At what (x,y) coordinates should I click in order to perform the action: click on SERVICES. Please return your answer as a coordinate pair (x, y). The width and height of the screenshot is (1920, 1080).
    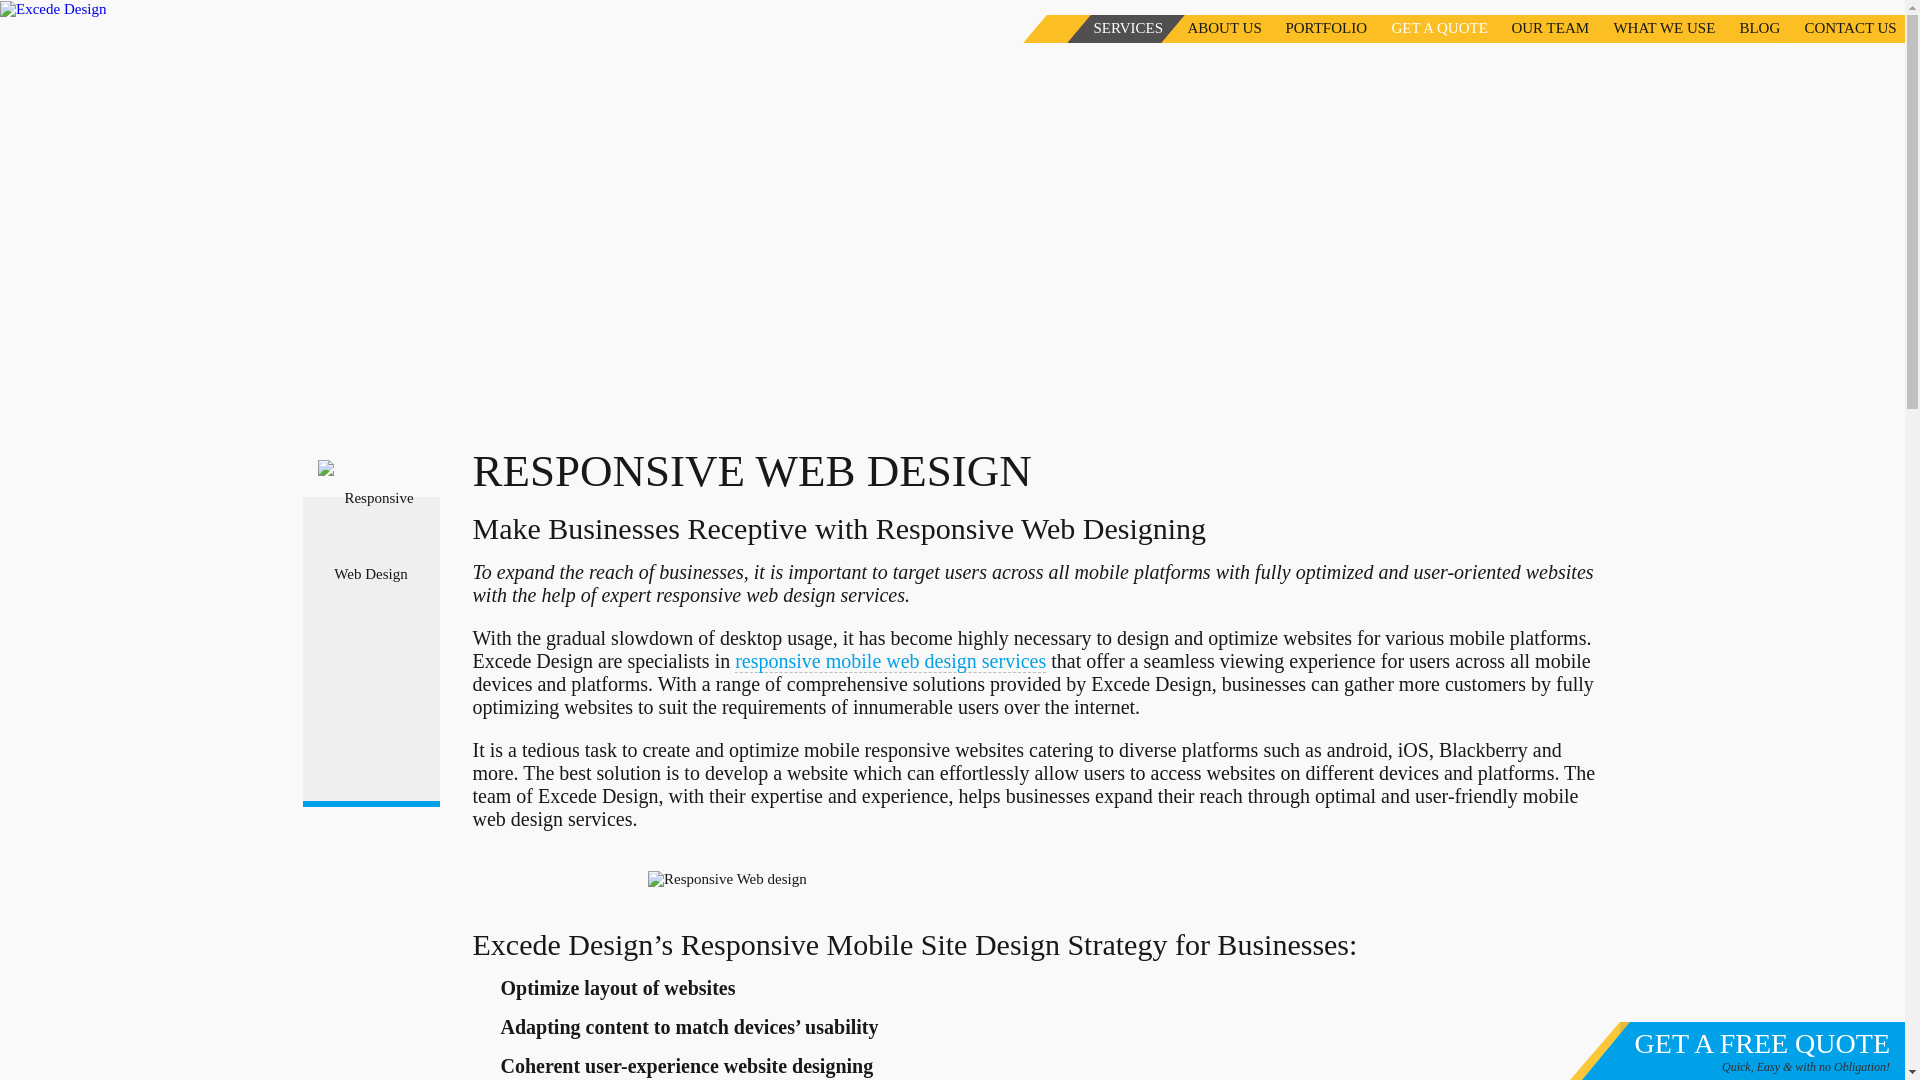
    Looking at the image, I should click on (1116, 29).